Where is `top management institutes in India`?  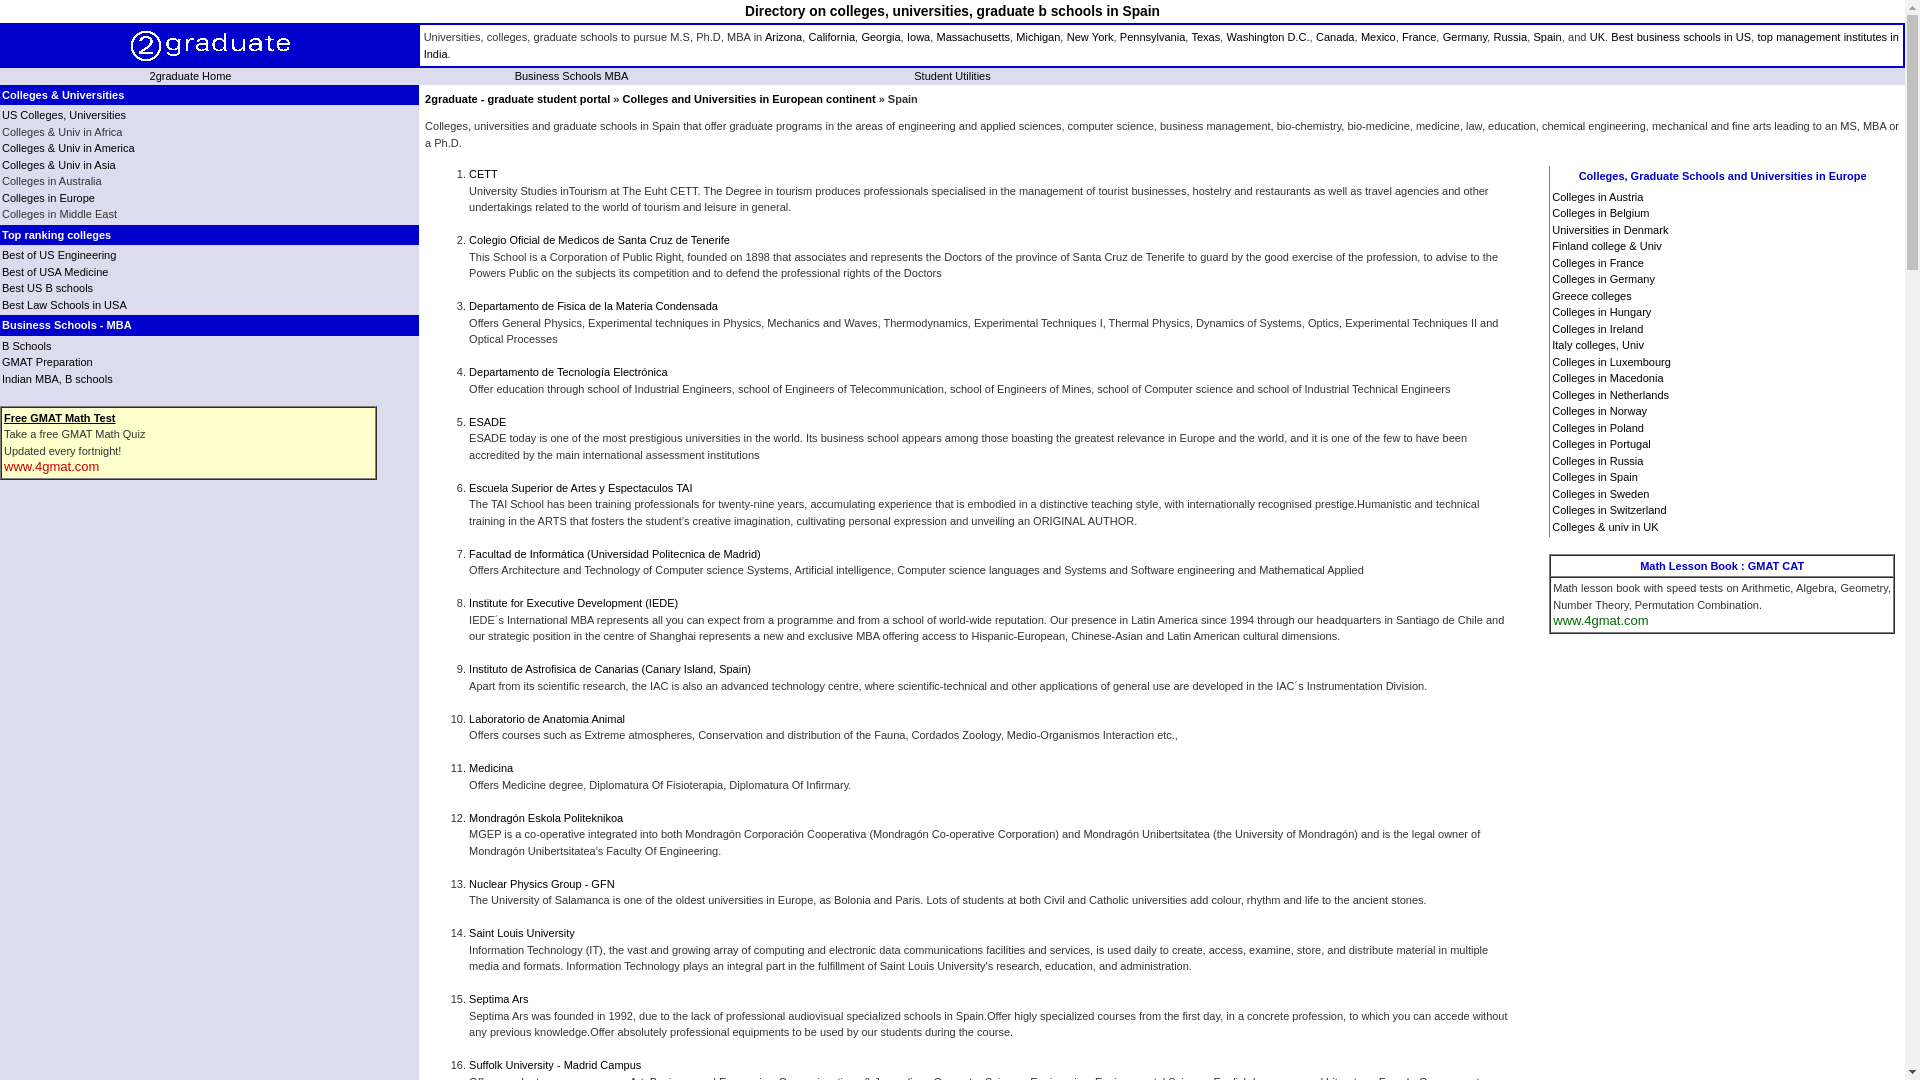
top management institutes in India is located at coordinates (1162, 46).